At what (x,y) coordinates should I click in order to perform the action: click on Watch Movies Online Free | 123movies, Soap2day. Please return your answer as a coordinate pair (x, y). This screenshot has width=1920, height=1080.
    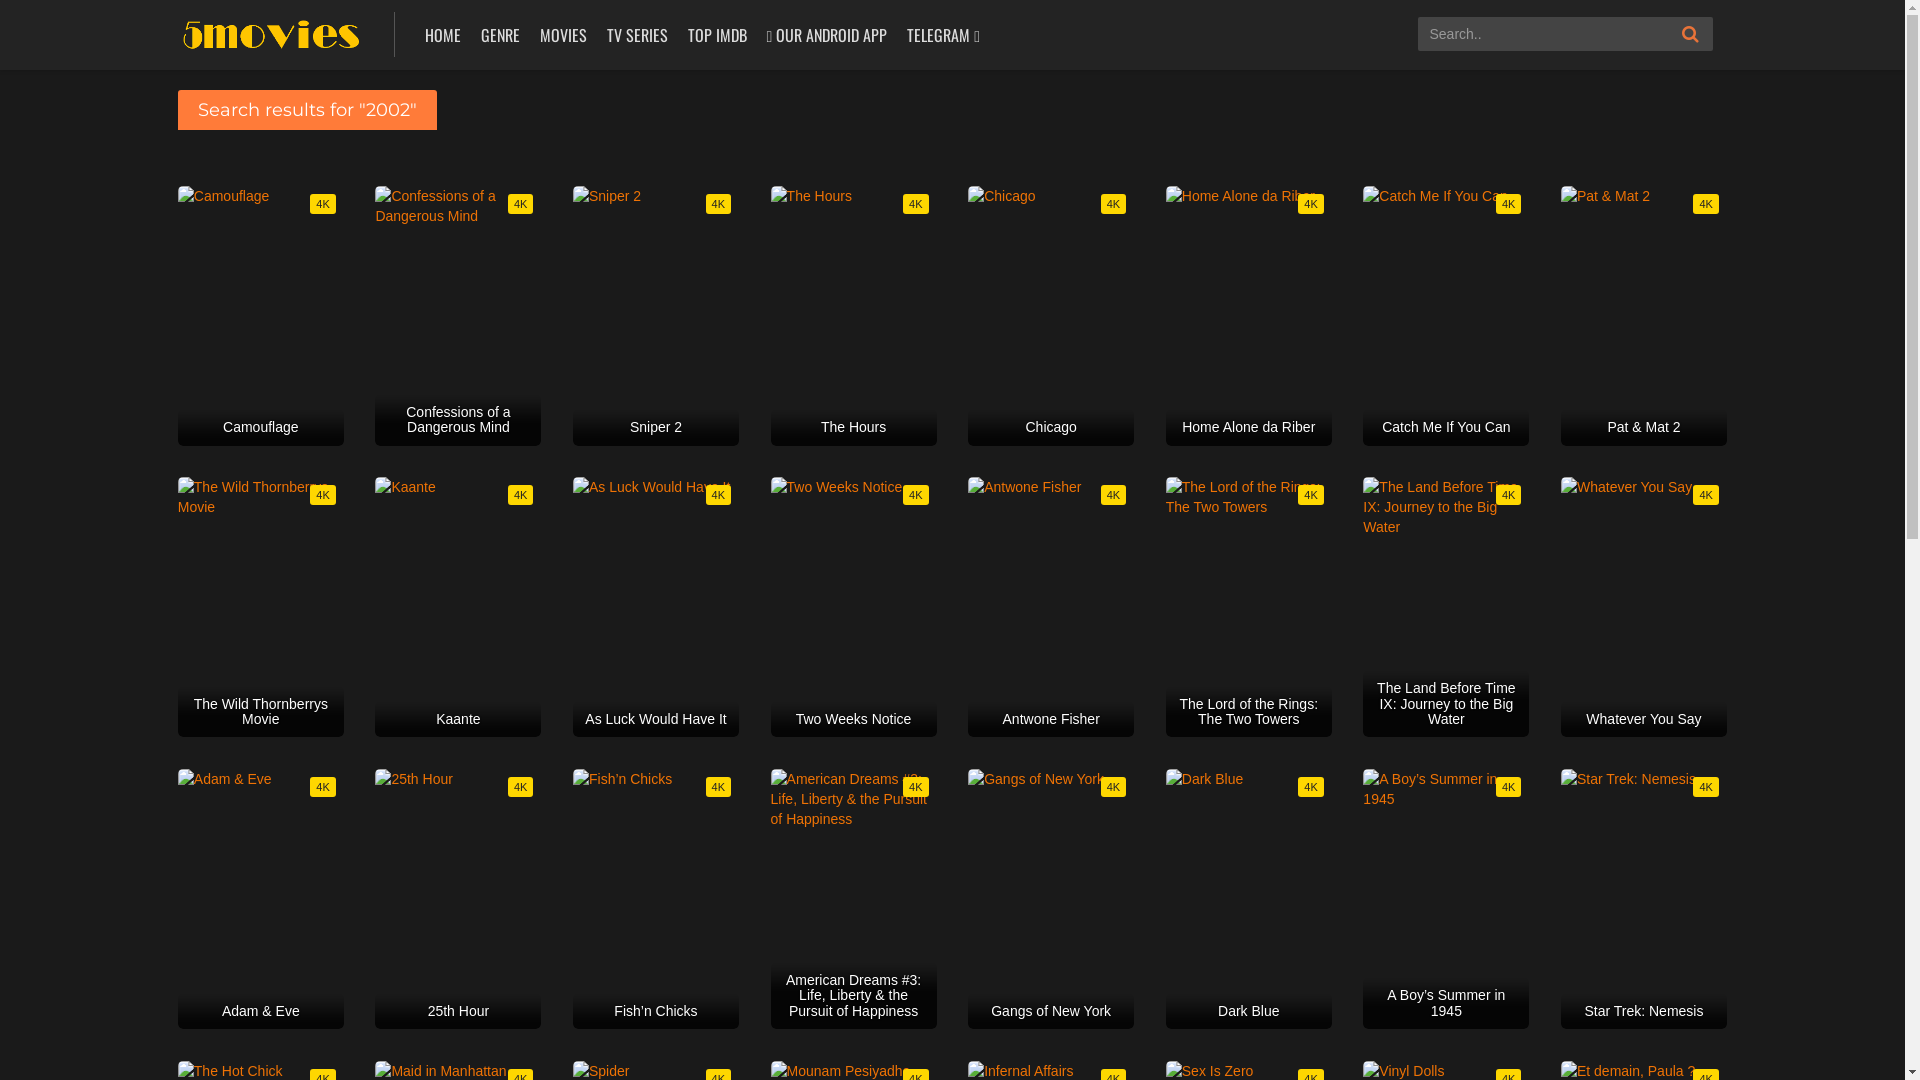
    Looking at the image, I should click on (272, 32).